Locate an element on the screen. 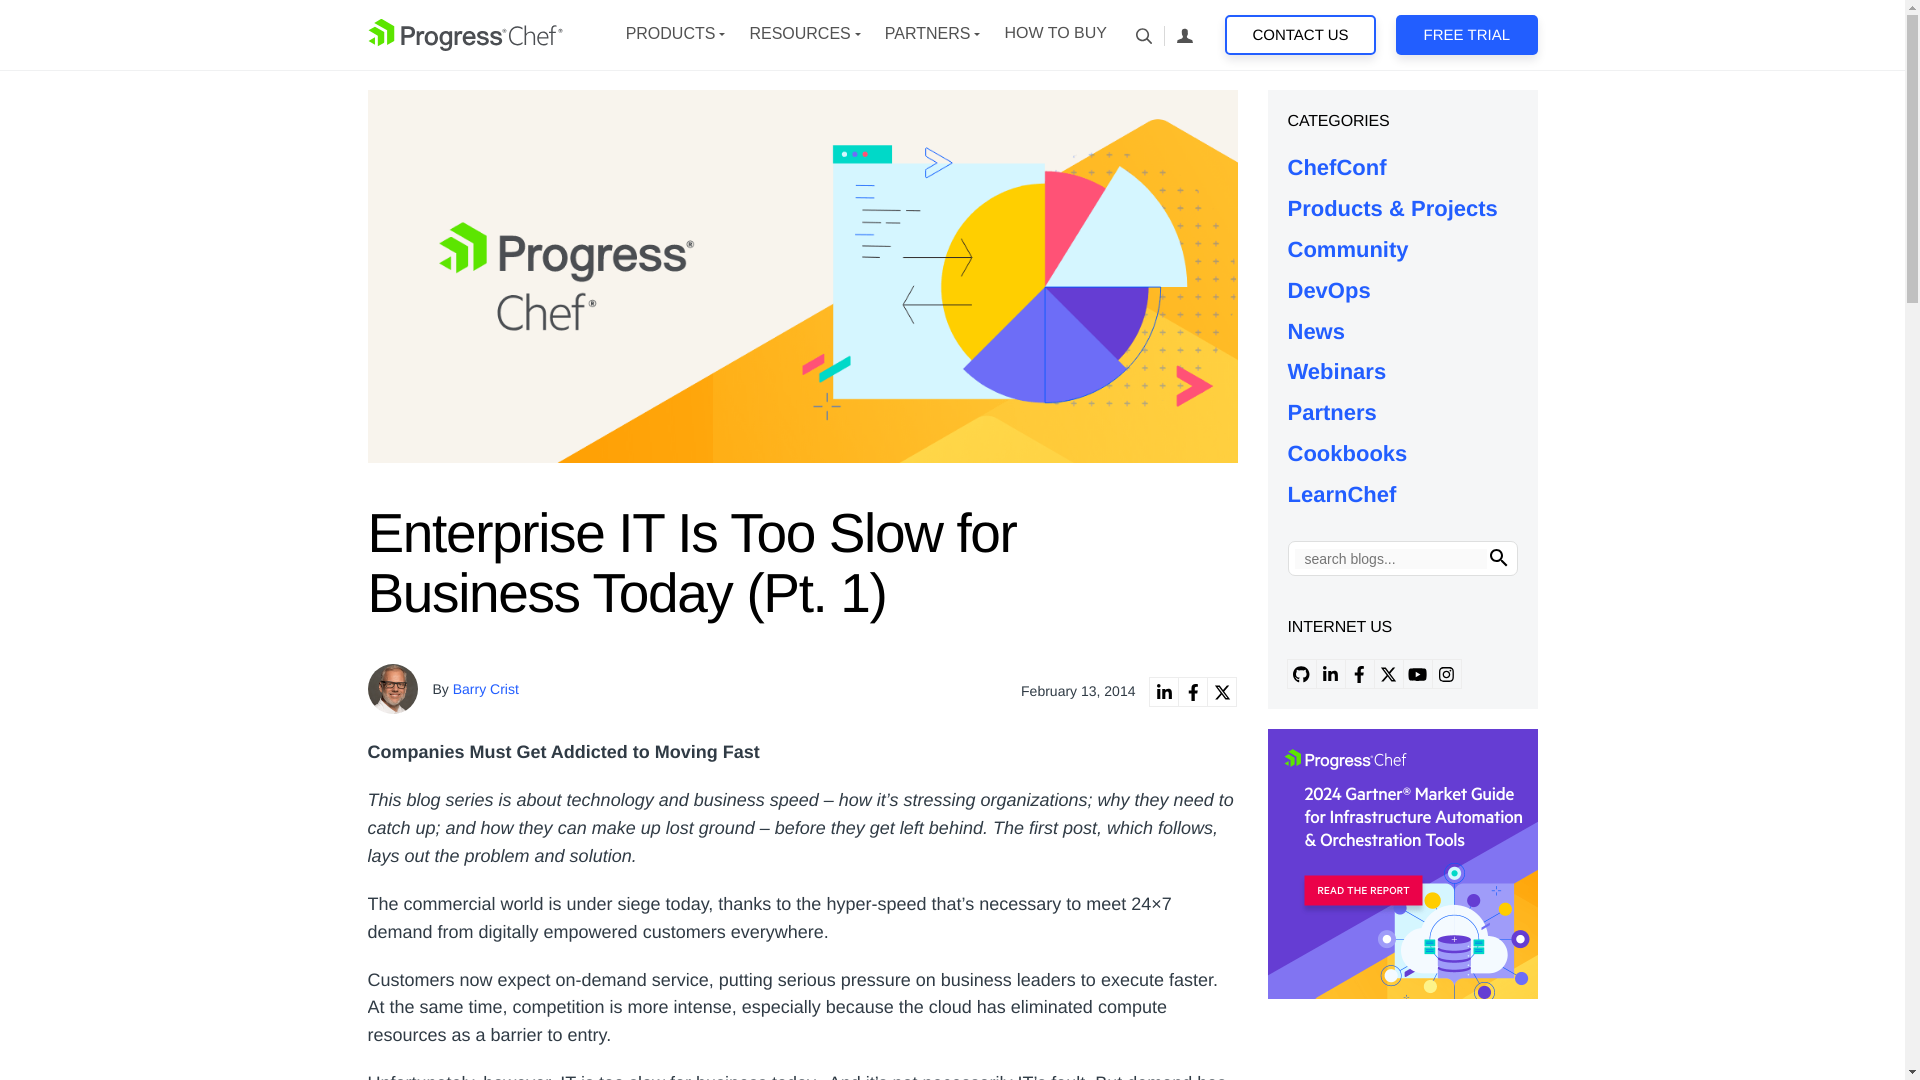 The image size is (1920, 1080). PARTNERS is located at coordinates (928, 34).